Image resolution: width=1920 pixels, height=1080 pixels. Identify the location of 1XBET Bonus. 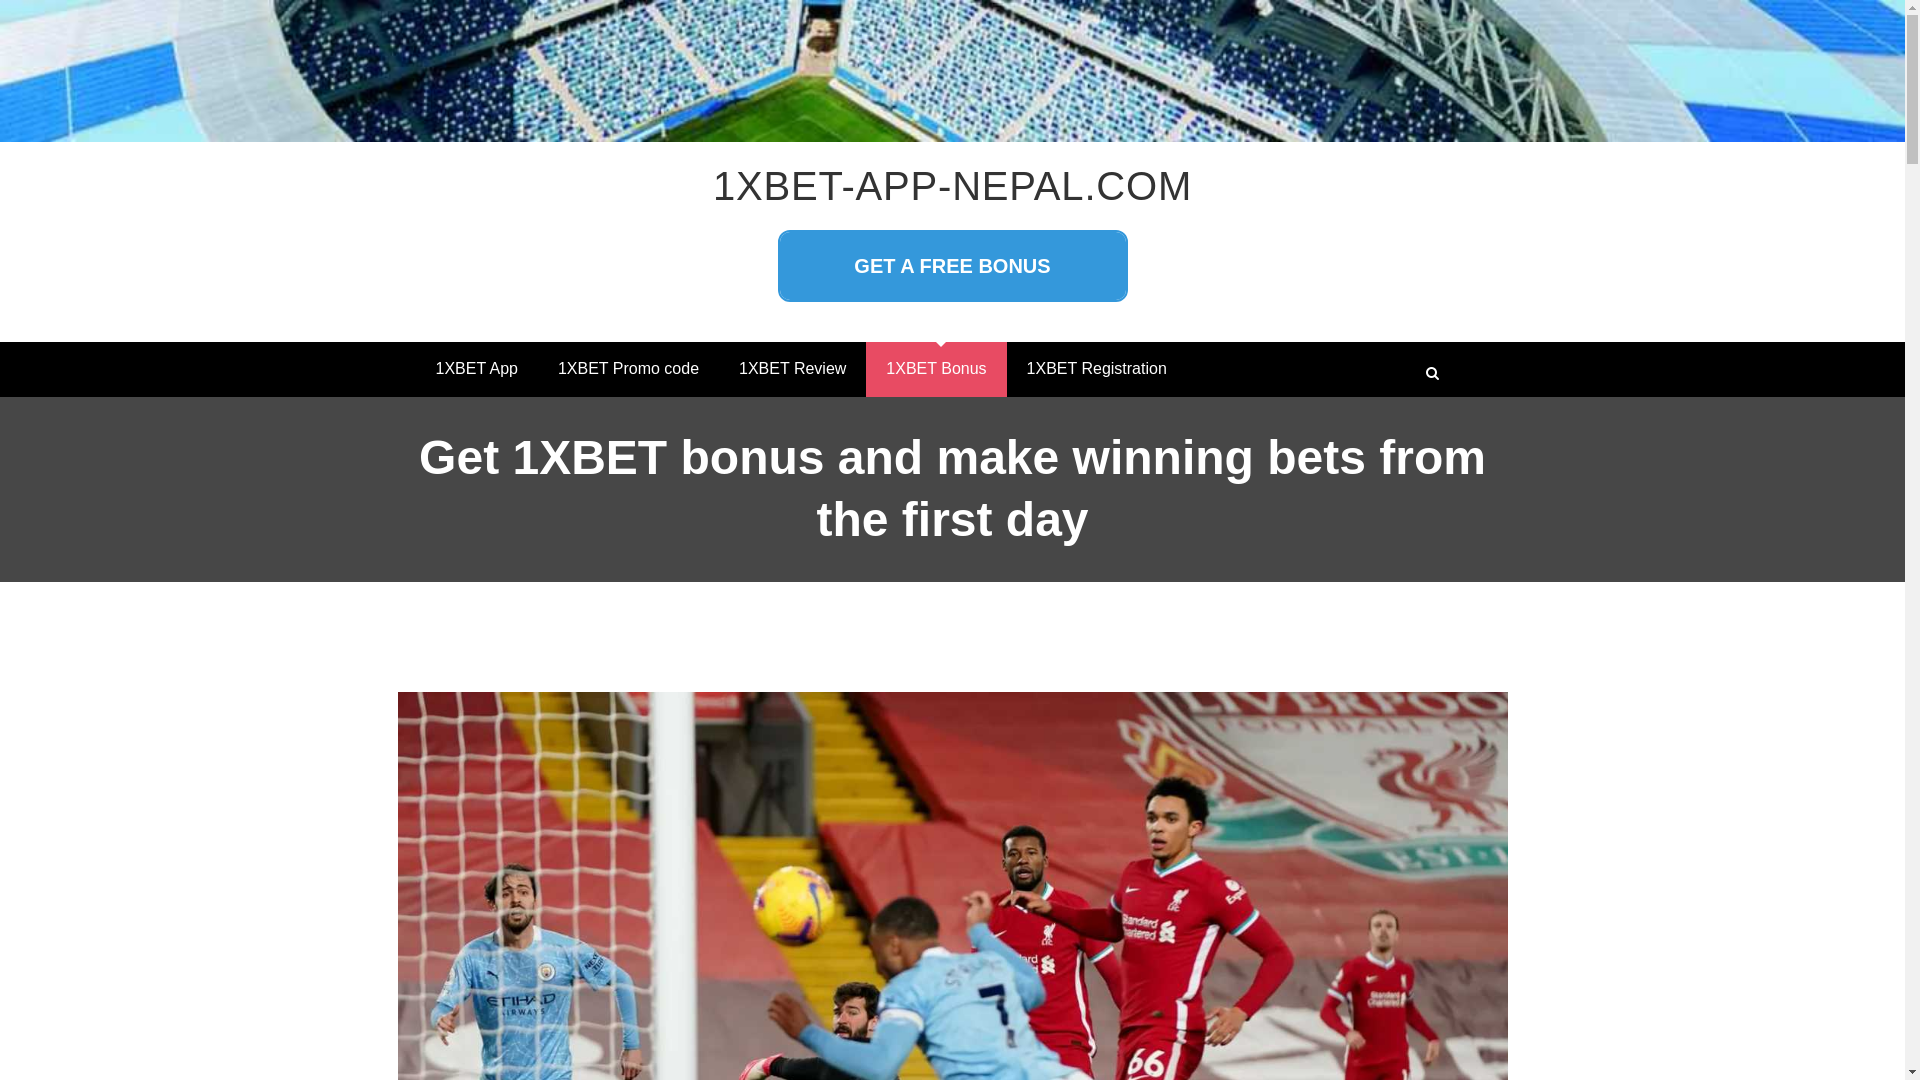
(936, 370).